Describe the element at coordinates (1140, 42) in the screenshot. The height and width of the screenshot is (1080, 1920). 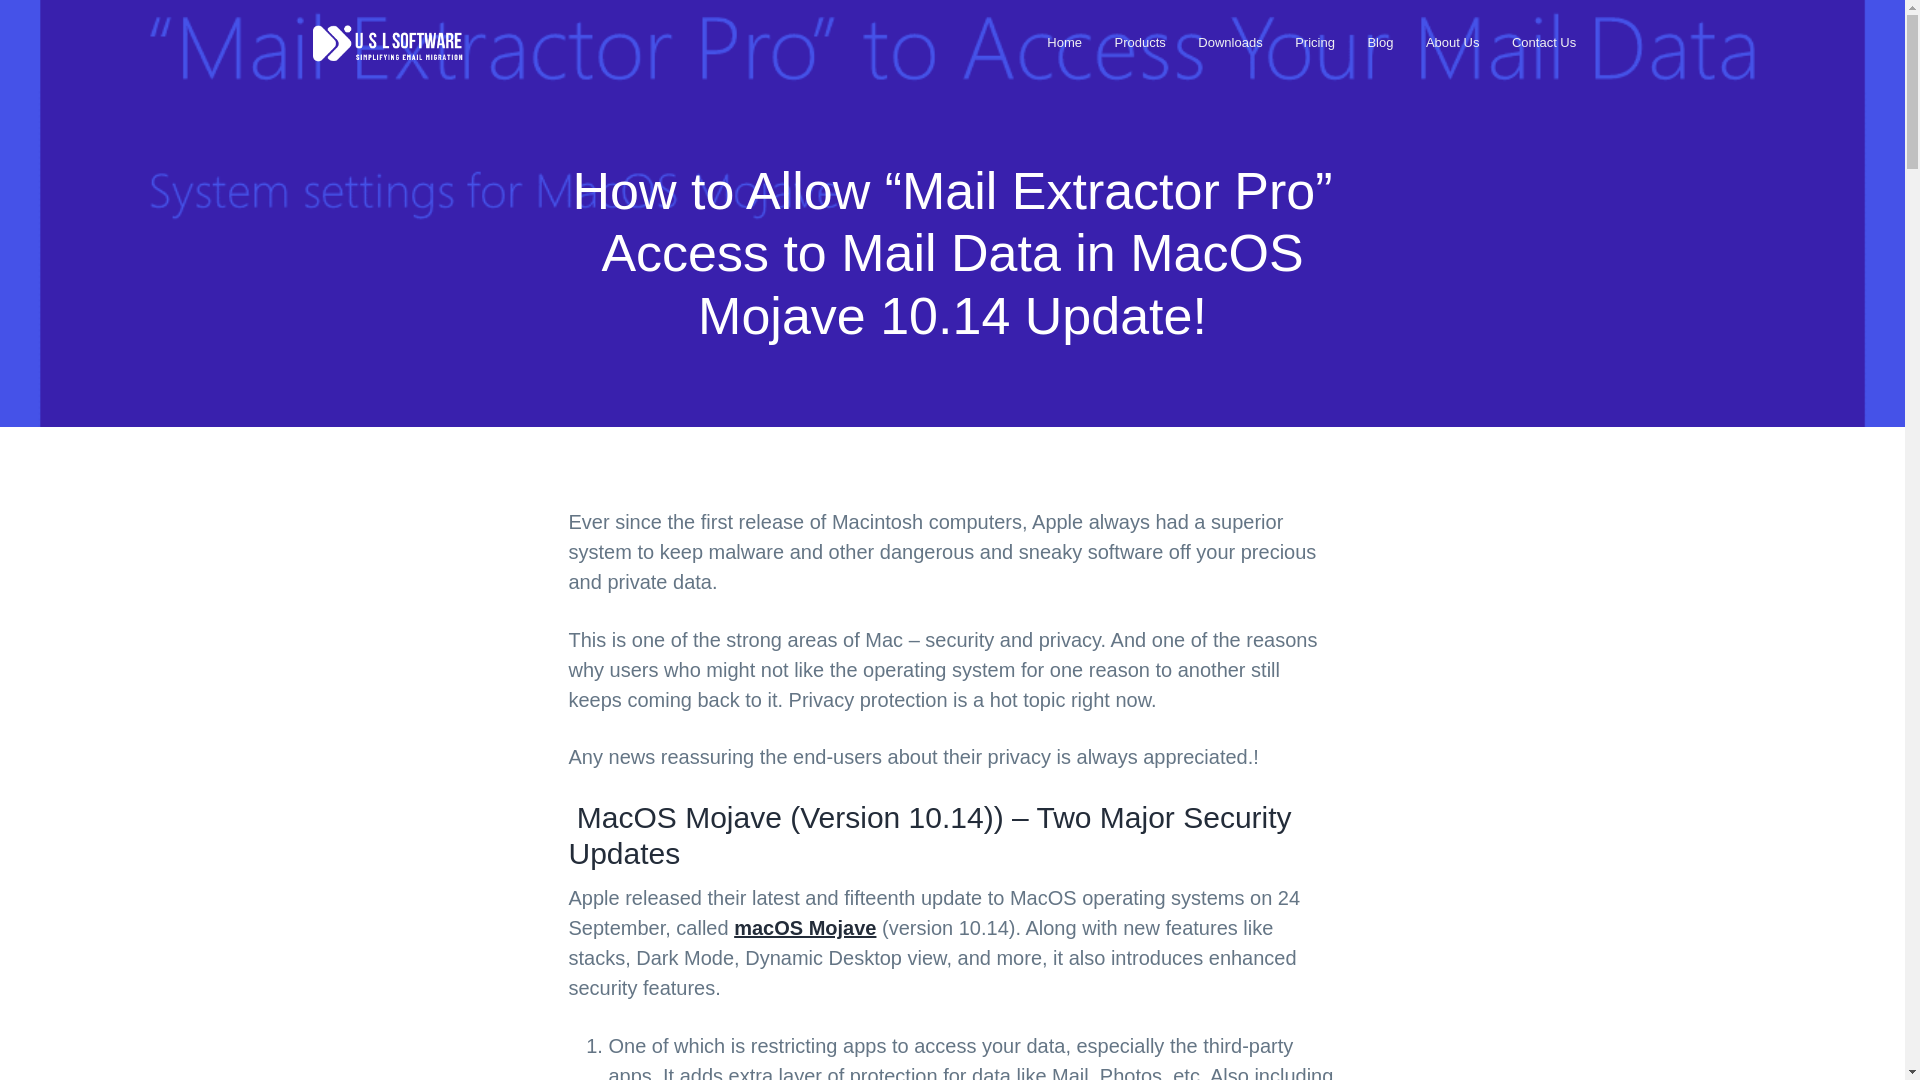
I see `Products` at that location.